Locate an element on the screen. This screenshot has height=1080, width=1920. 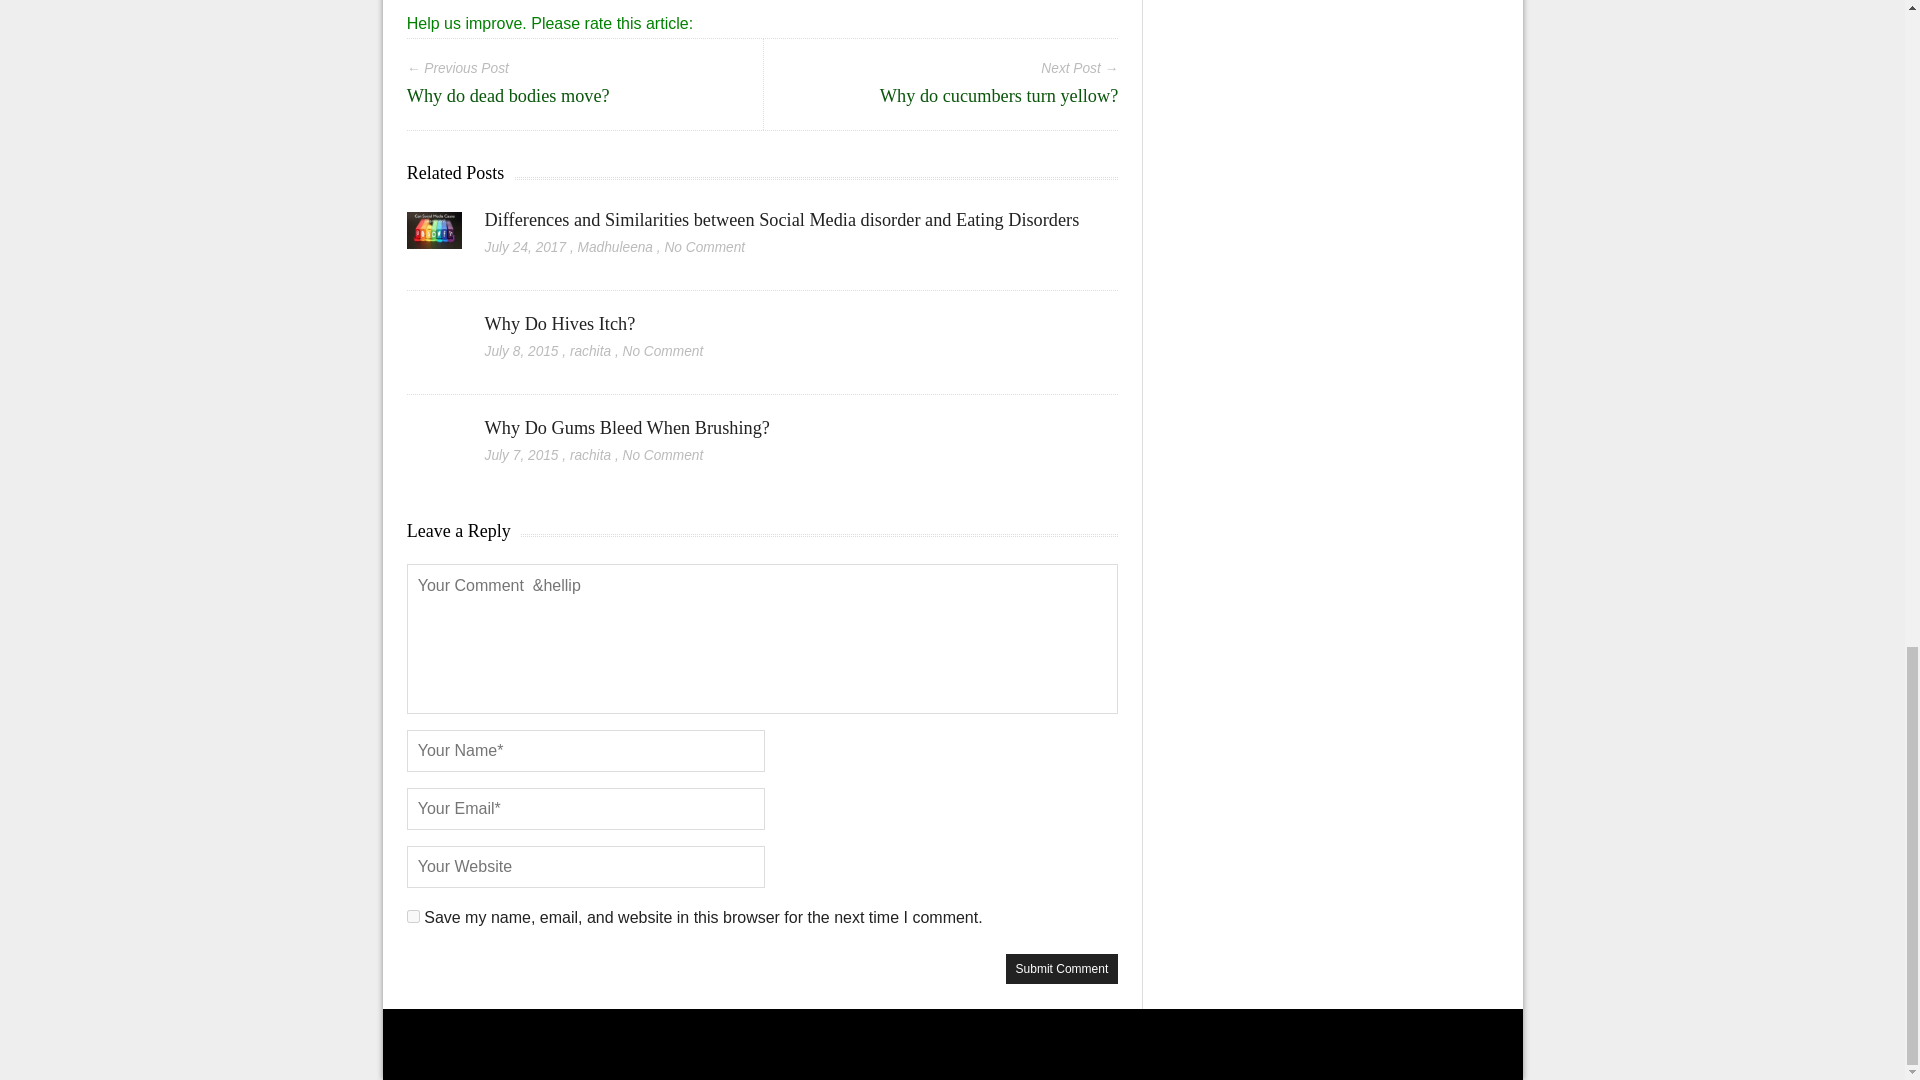
yes is located at coordinates (414, 916).